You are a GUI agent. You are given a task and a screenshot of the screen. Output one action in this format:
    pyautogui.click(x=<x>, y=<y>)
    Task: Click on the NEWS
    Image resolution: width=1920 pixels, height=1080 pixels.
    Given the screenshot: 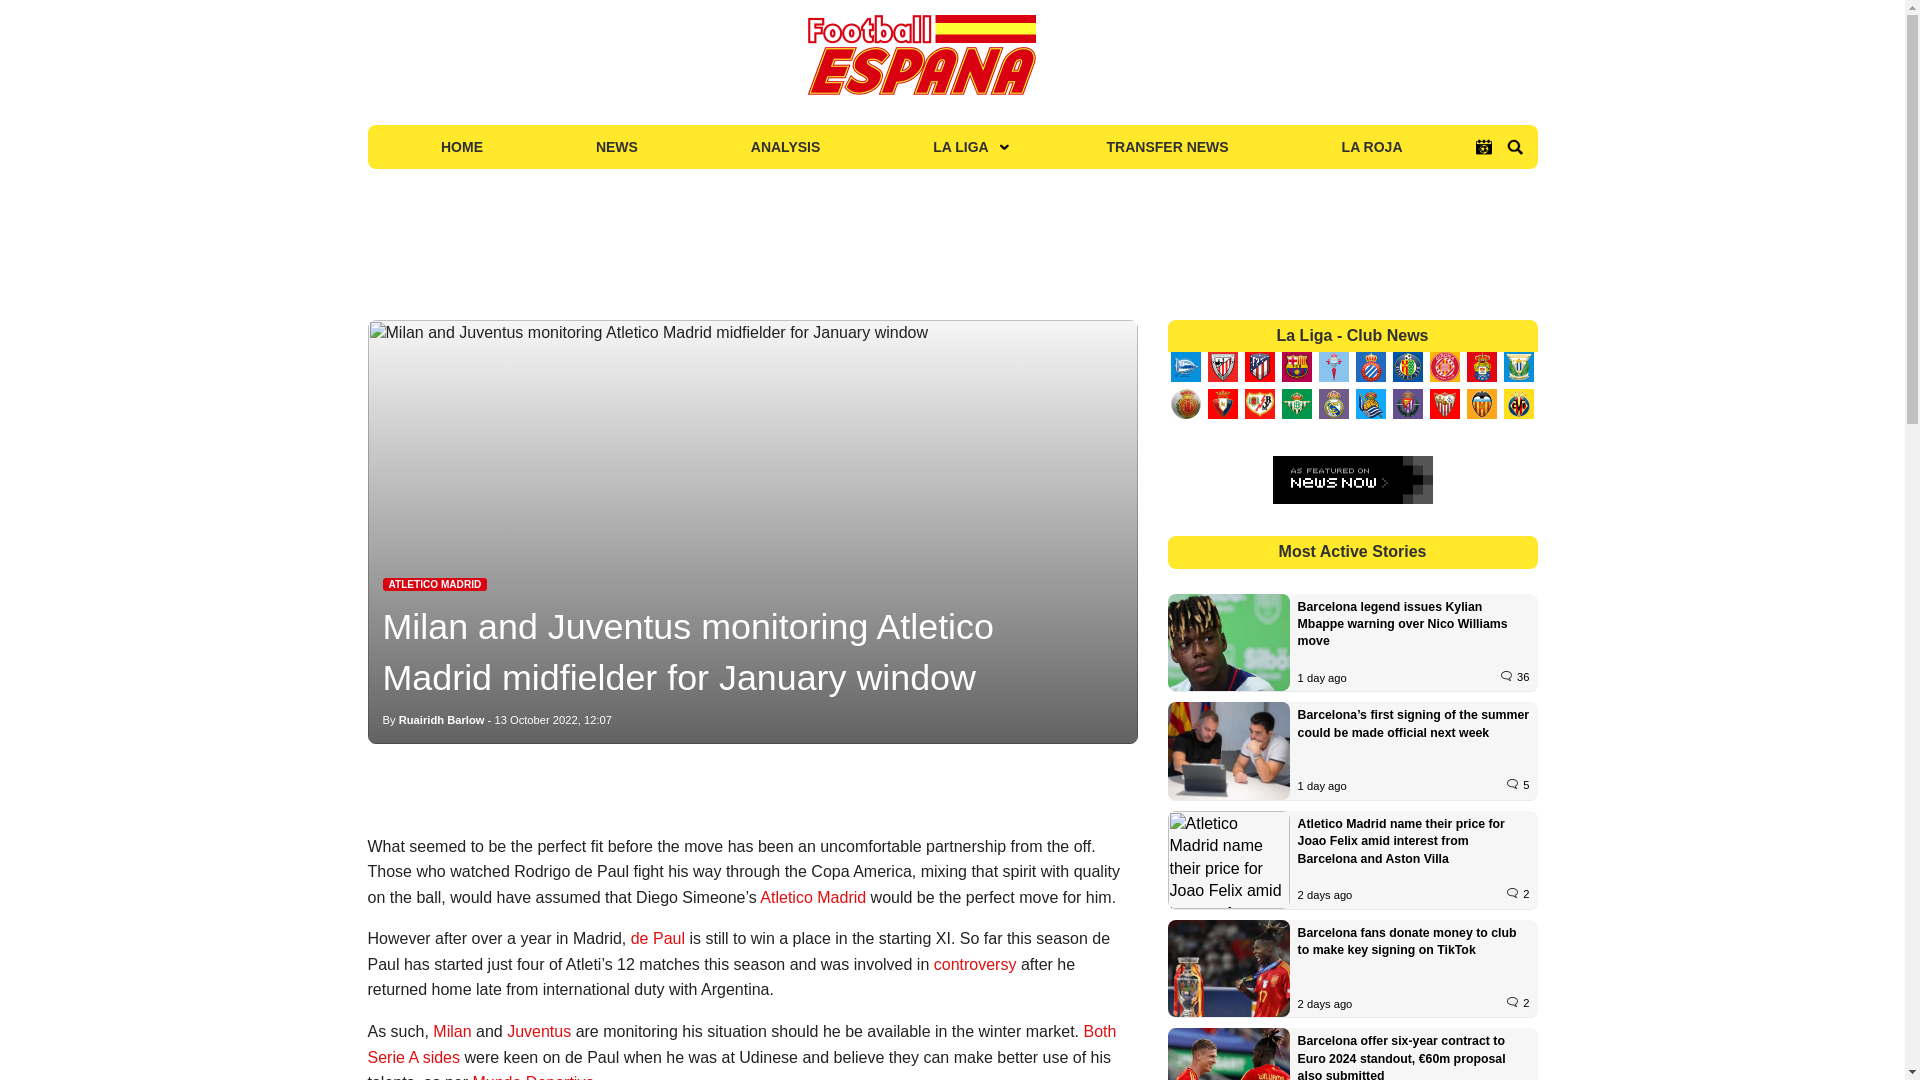 What is the action you would take?
    pyautogui.click(x=616, y=146)
    